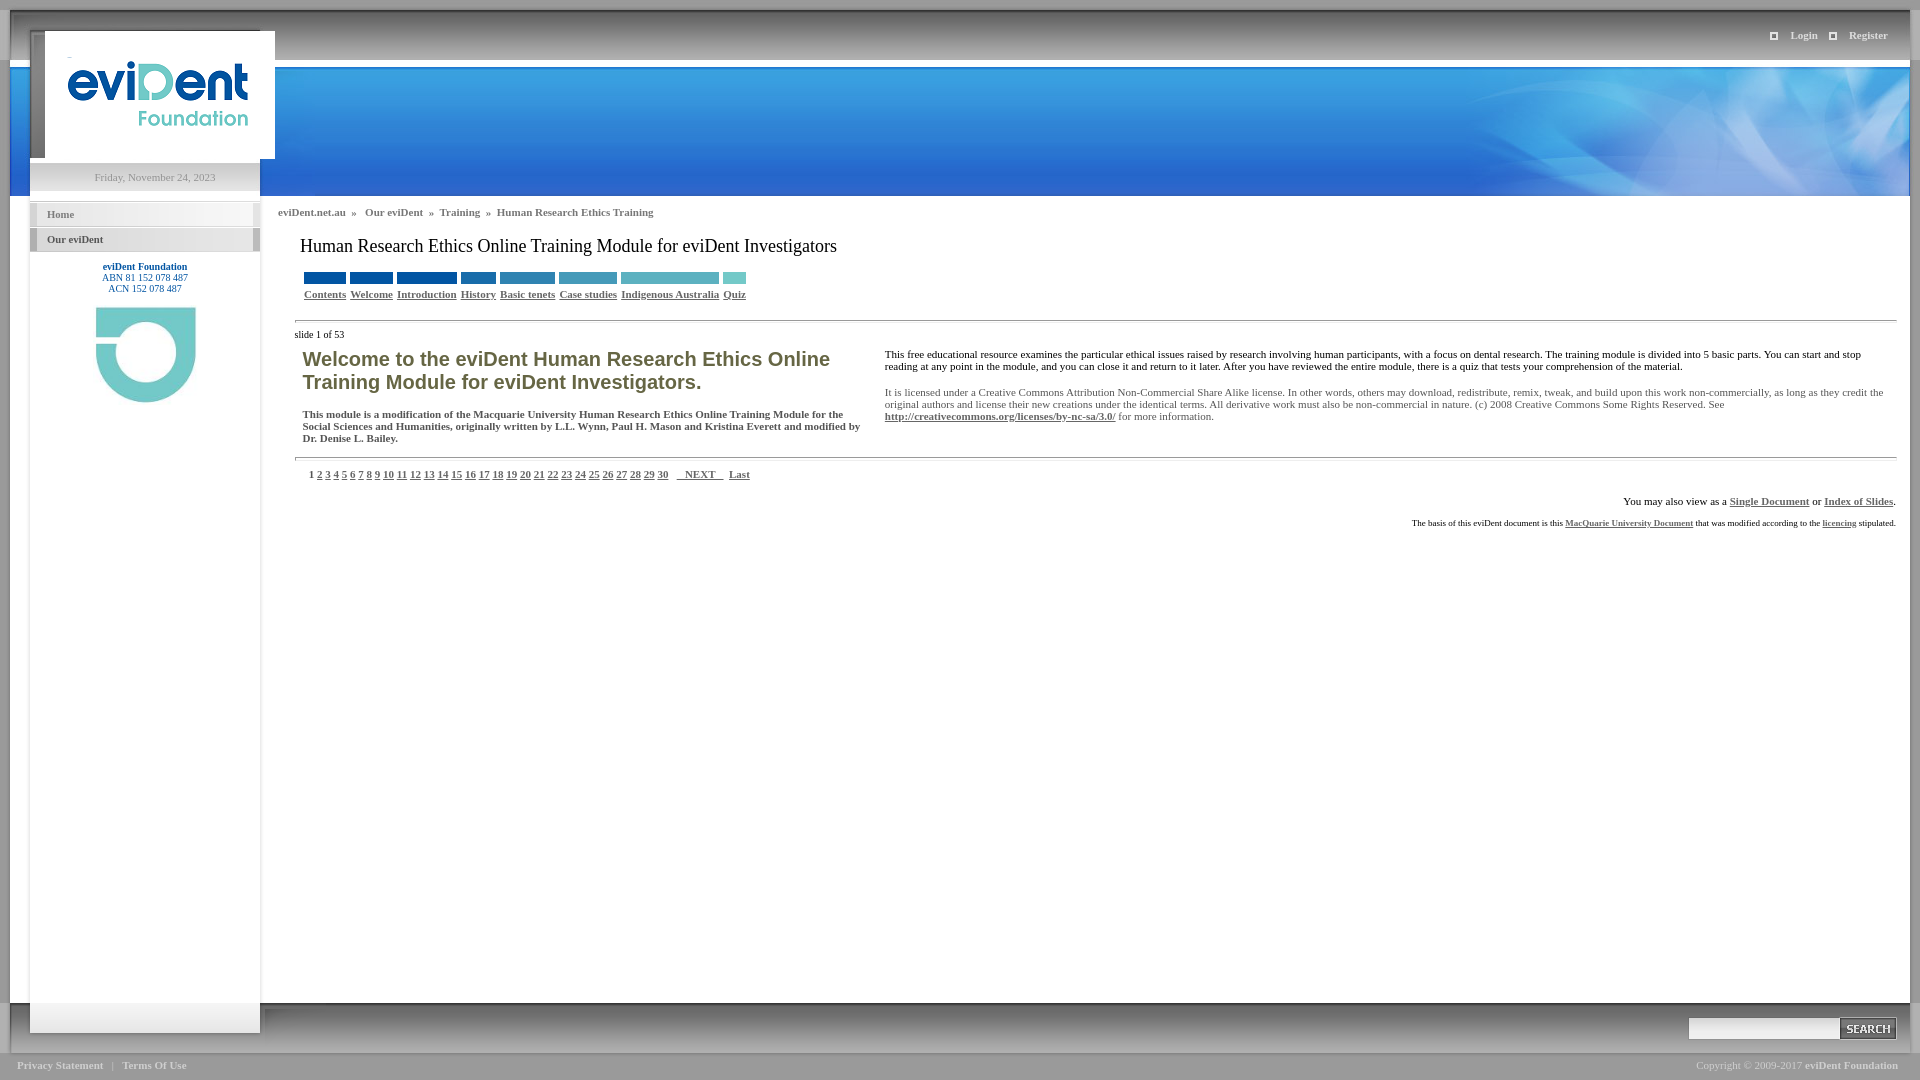 The height and width of the screenshot is (1080, 1920). Describe the element at coordinates (670, 294) in the screenshot. I see `Indigenous Australia` at that location.